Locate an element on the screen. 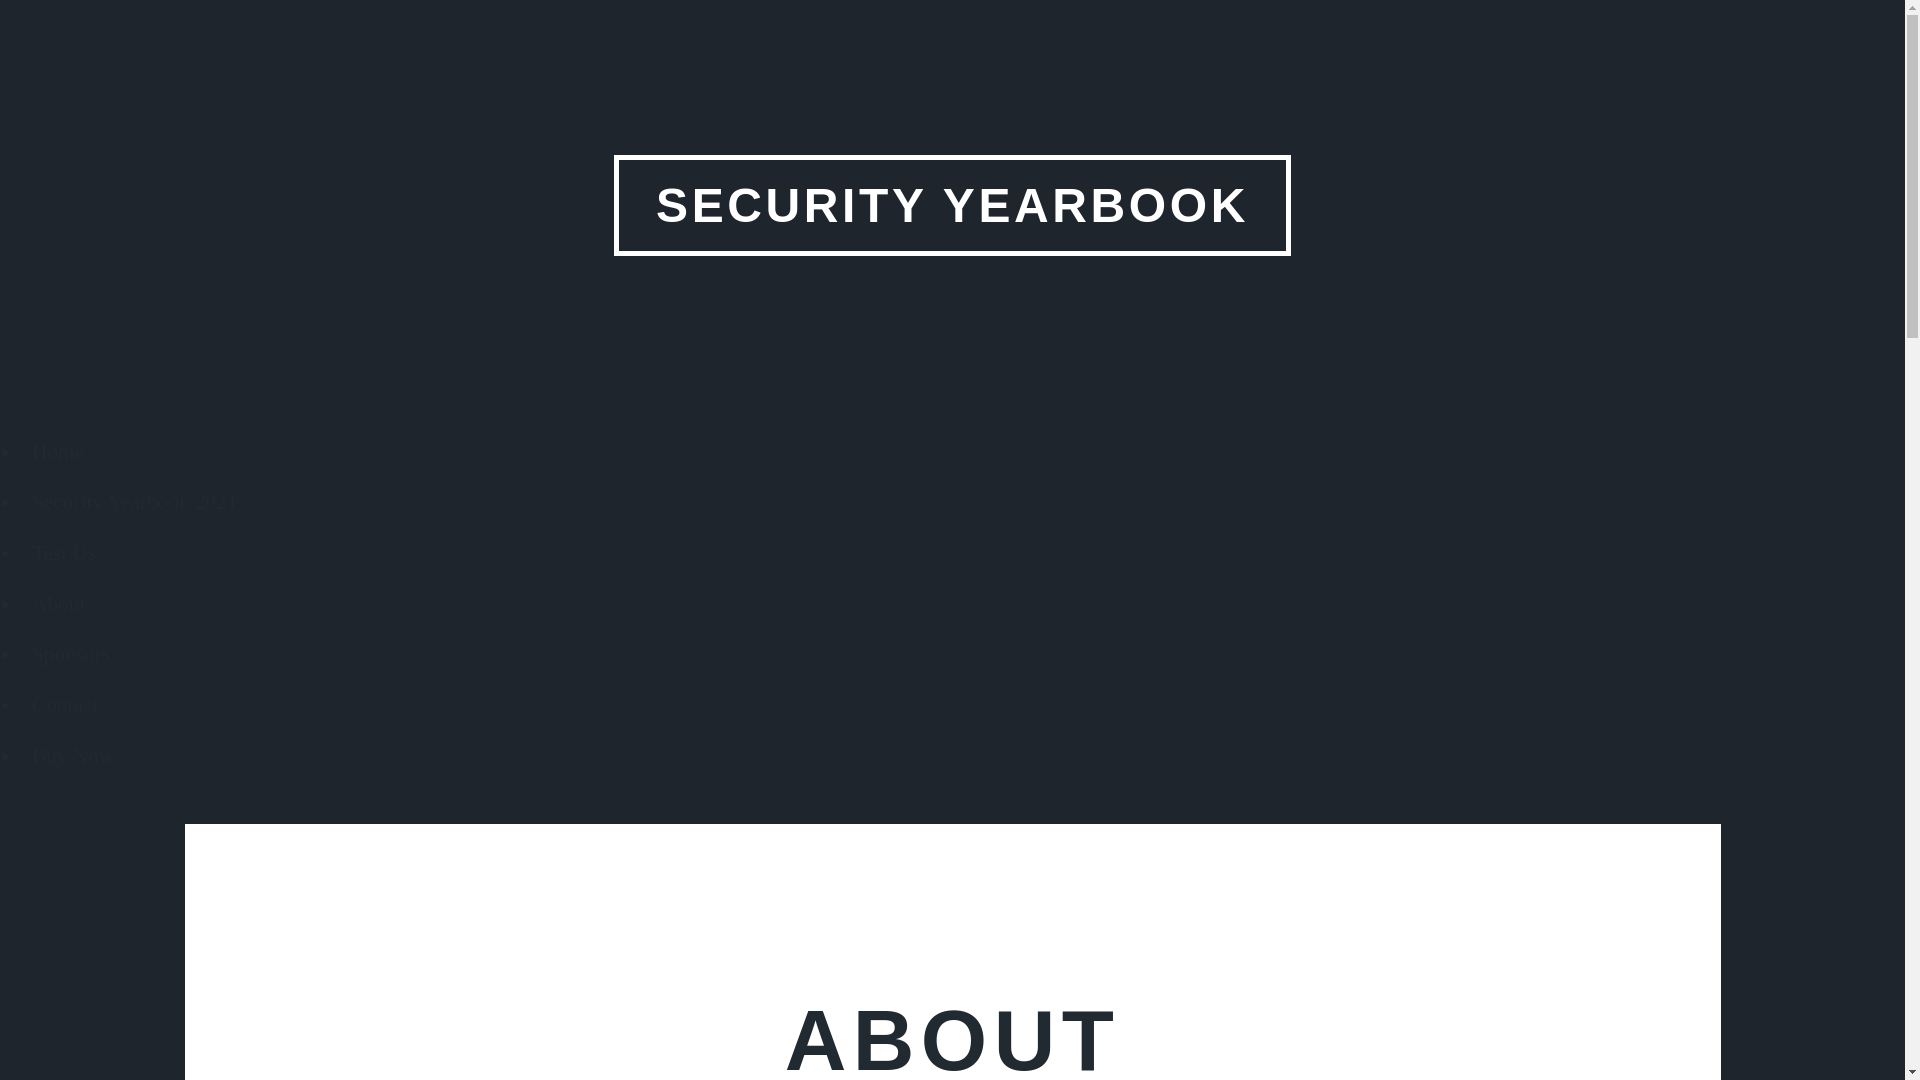 The width and height of the screenshot is (1920, 1080). Sponsors is located at coordinates (70, 654).